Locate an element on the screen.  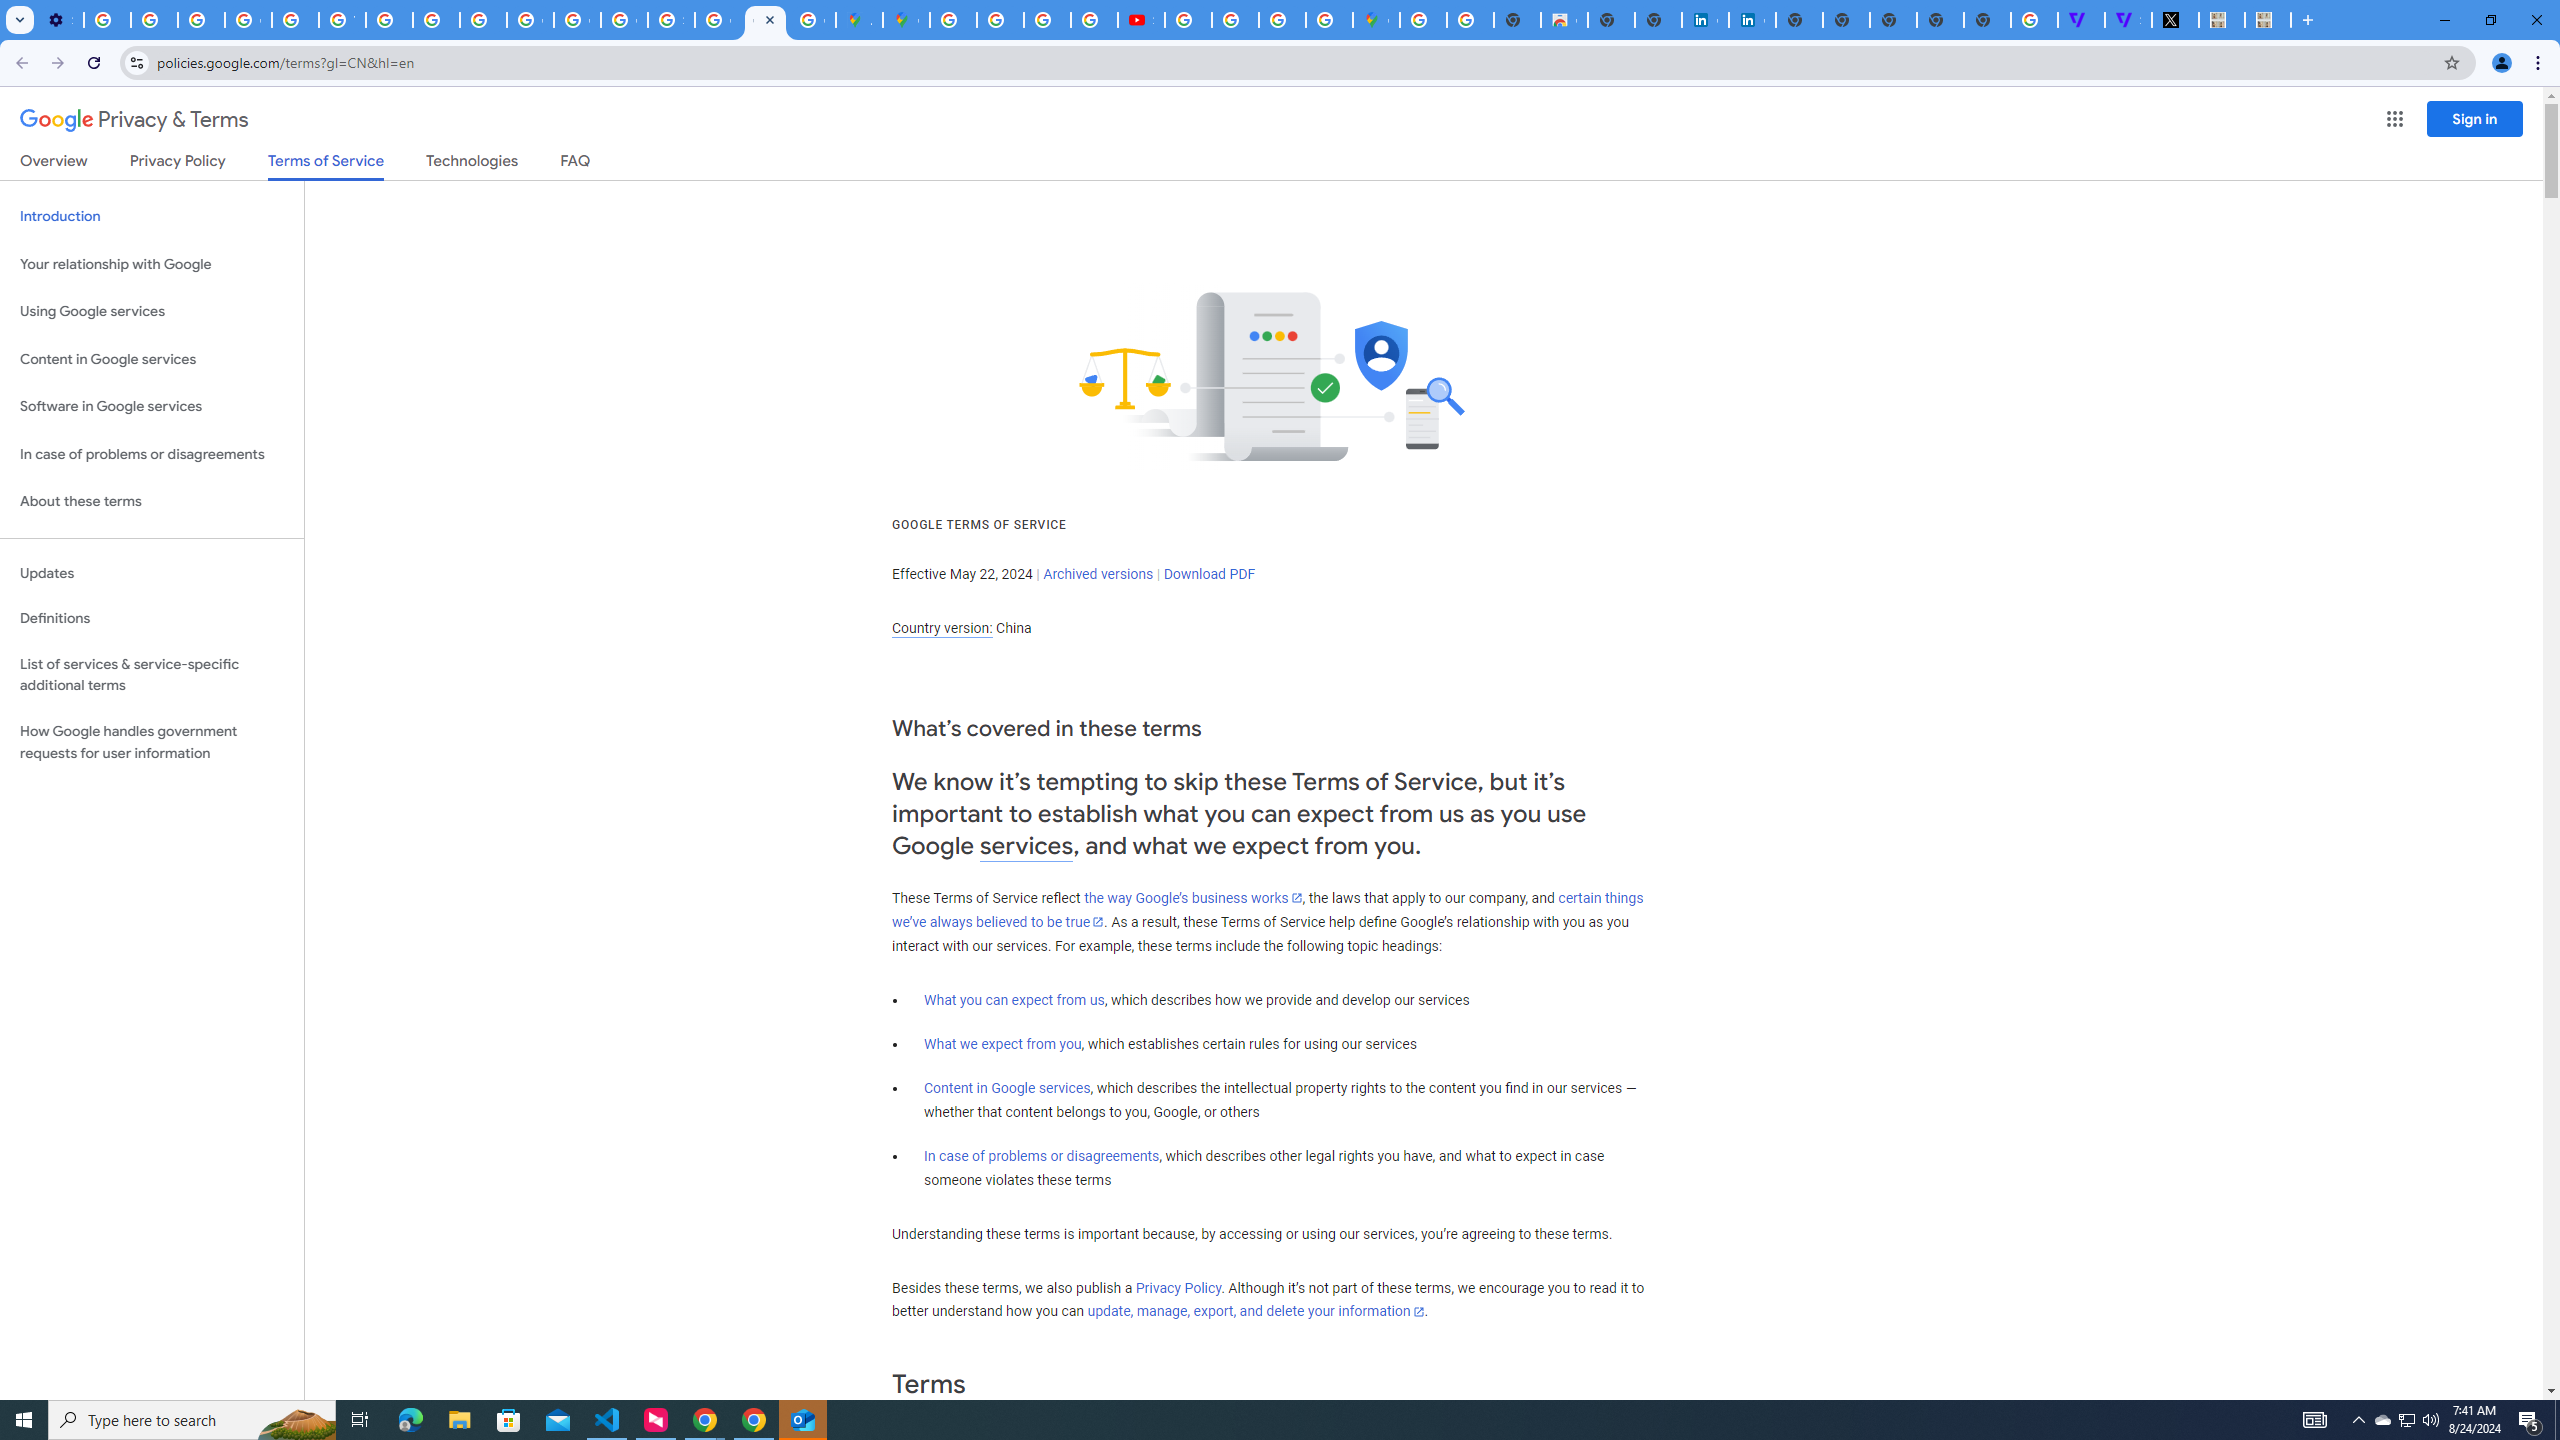
Google Maps is located at coordinates (906, 20).